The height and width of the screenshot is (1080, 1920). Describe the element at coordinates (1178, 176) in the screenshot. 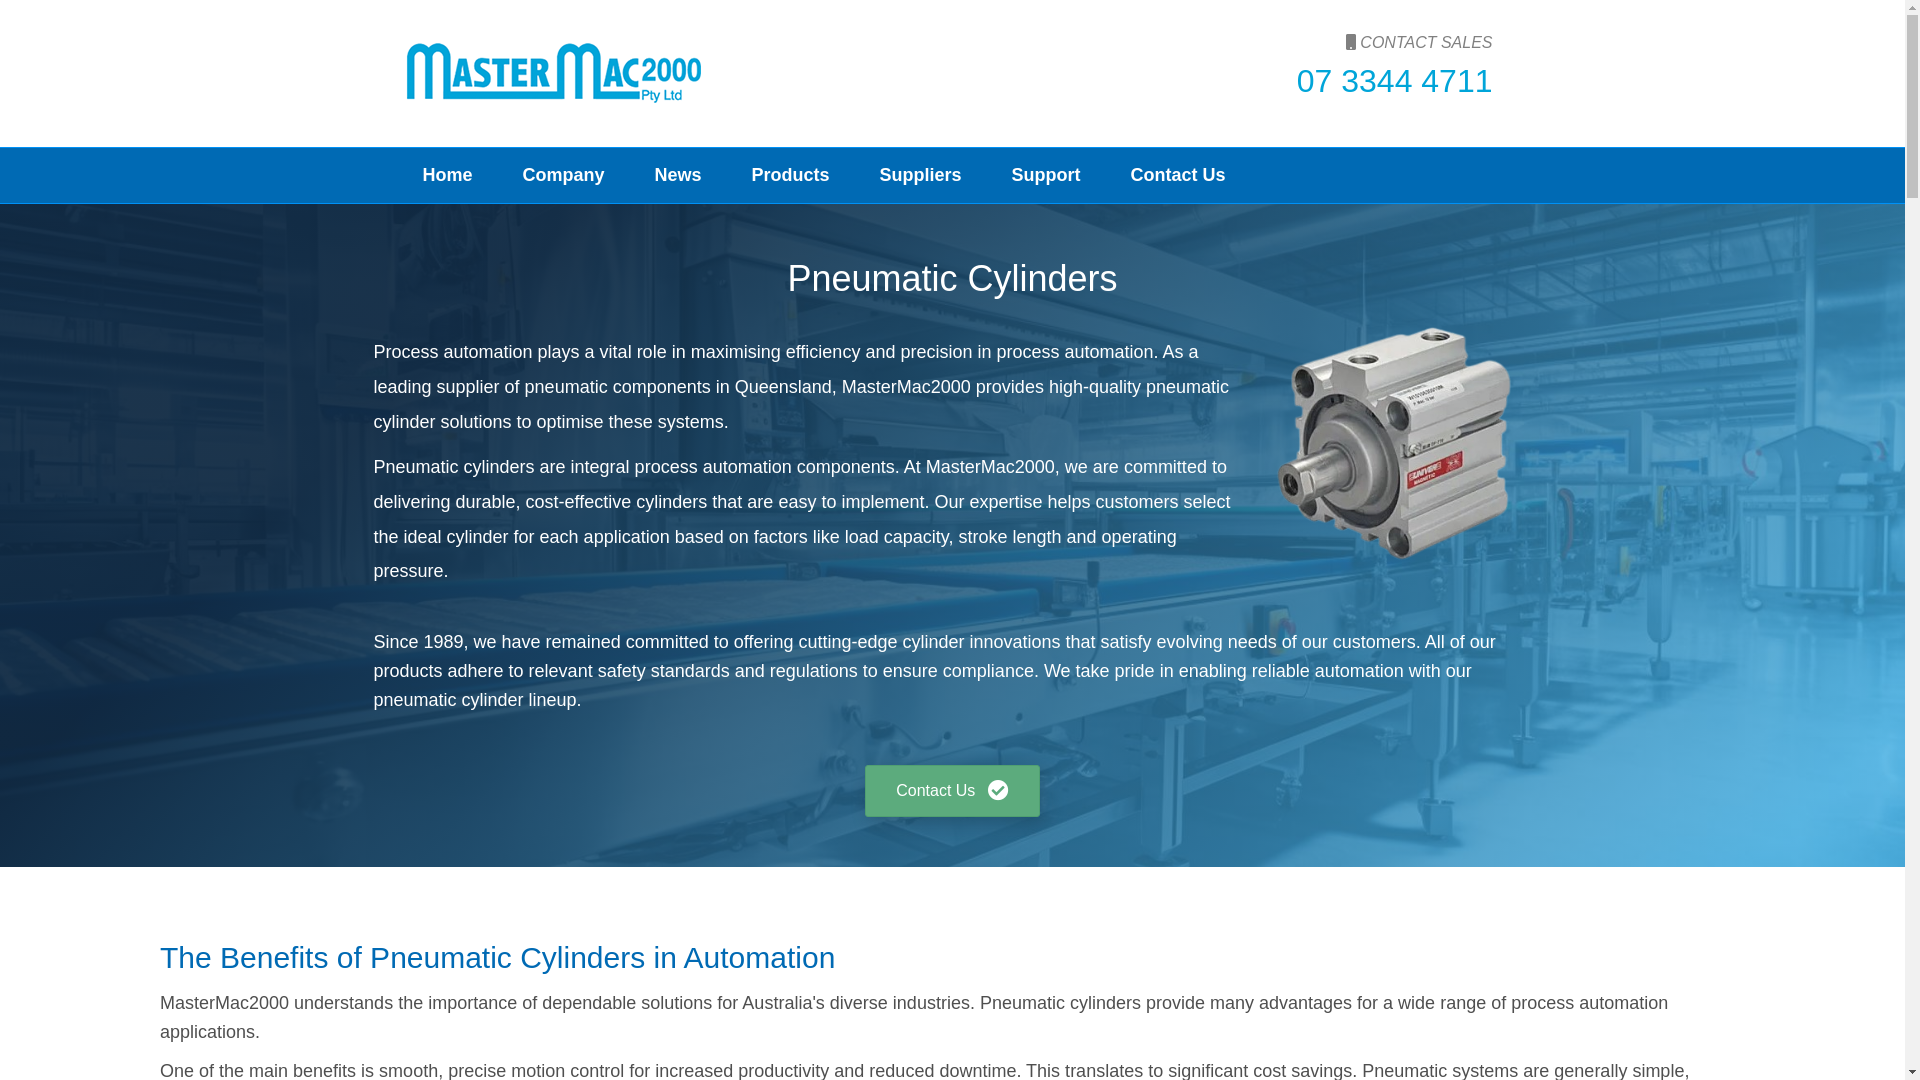

I see `Contact Us` at that location.